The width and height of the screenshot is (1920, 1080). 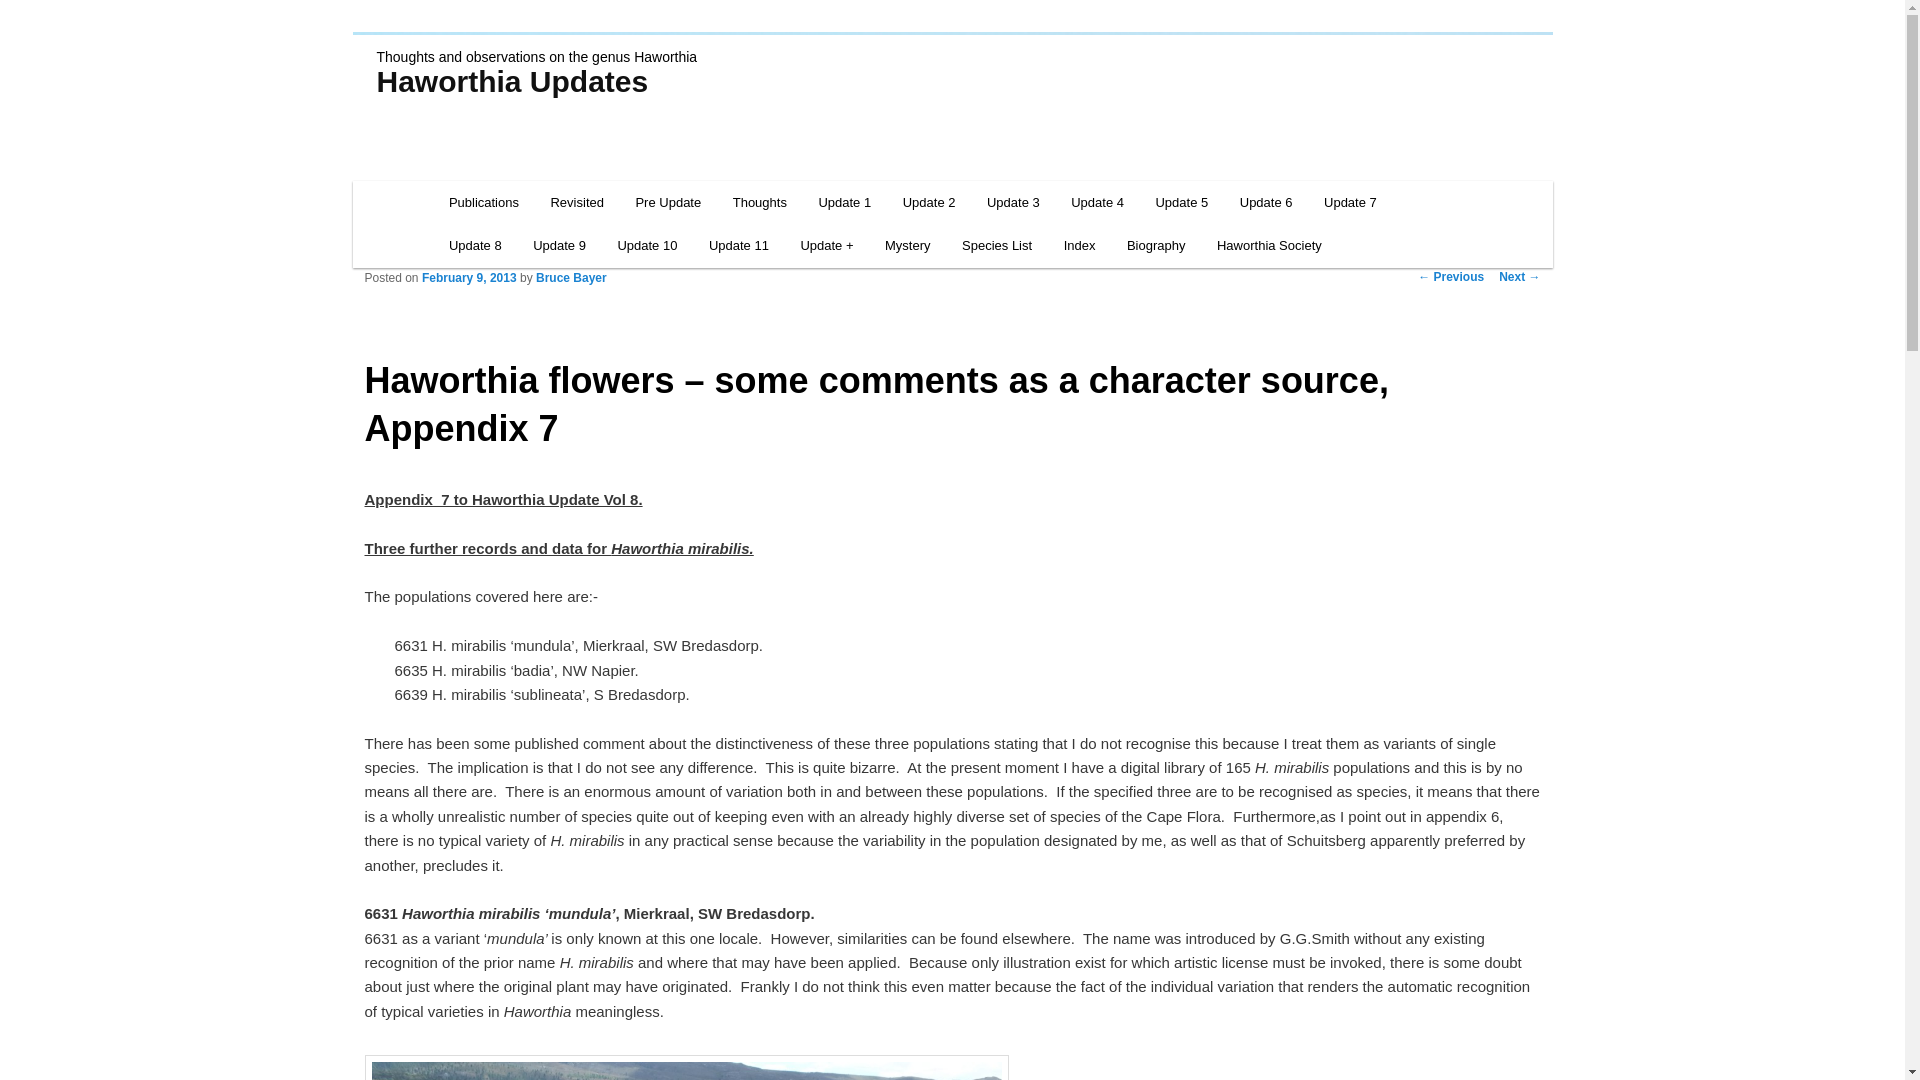 What do you see at coordinates (512, 81) in the screenshot?
I see `Haworthia Updates` at bounding box center [512, 81].